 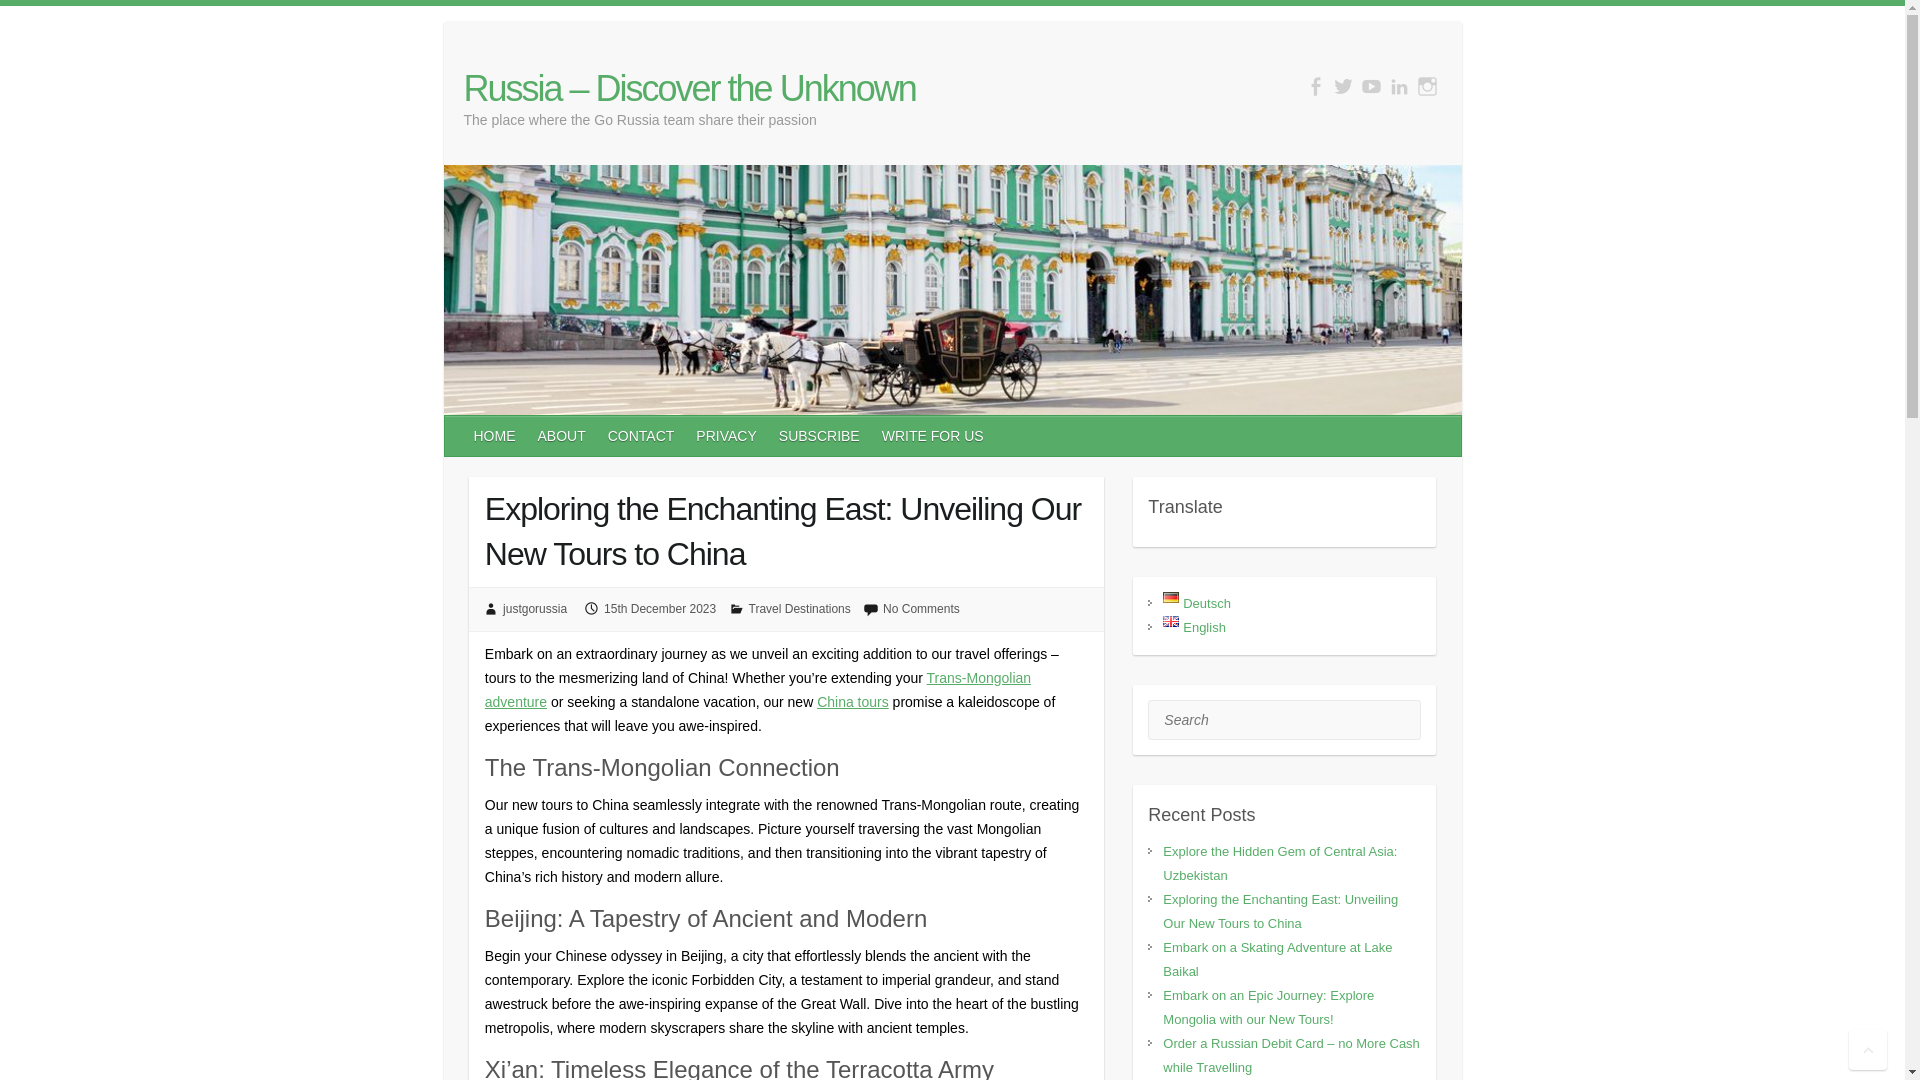 What do you see at coordinates (496, 435) in the screenshot?
I see `HOME` at bounding box center [496, 435].